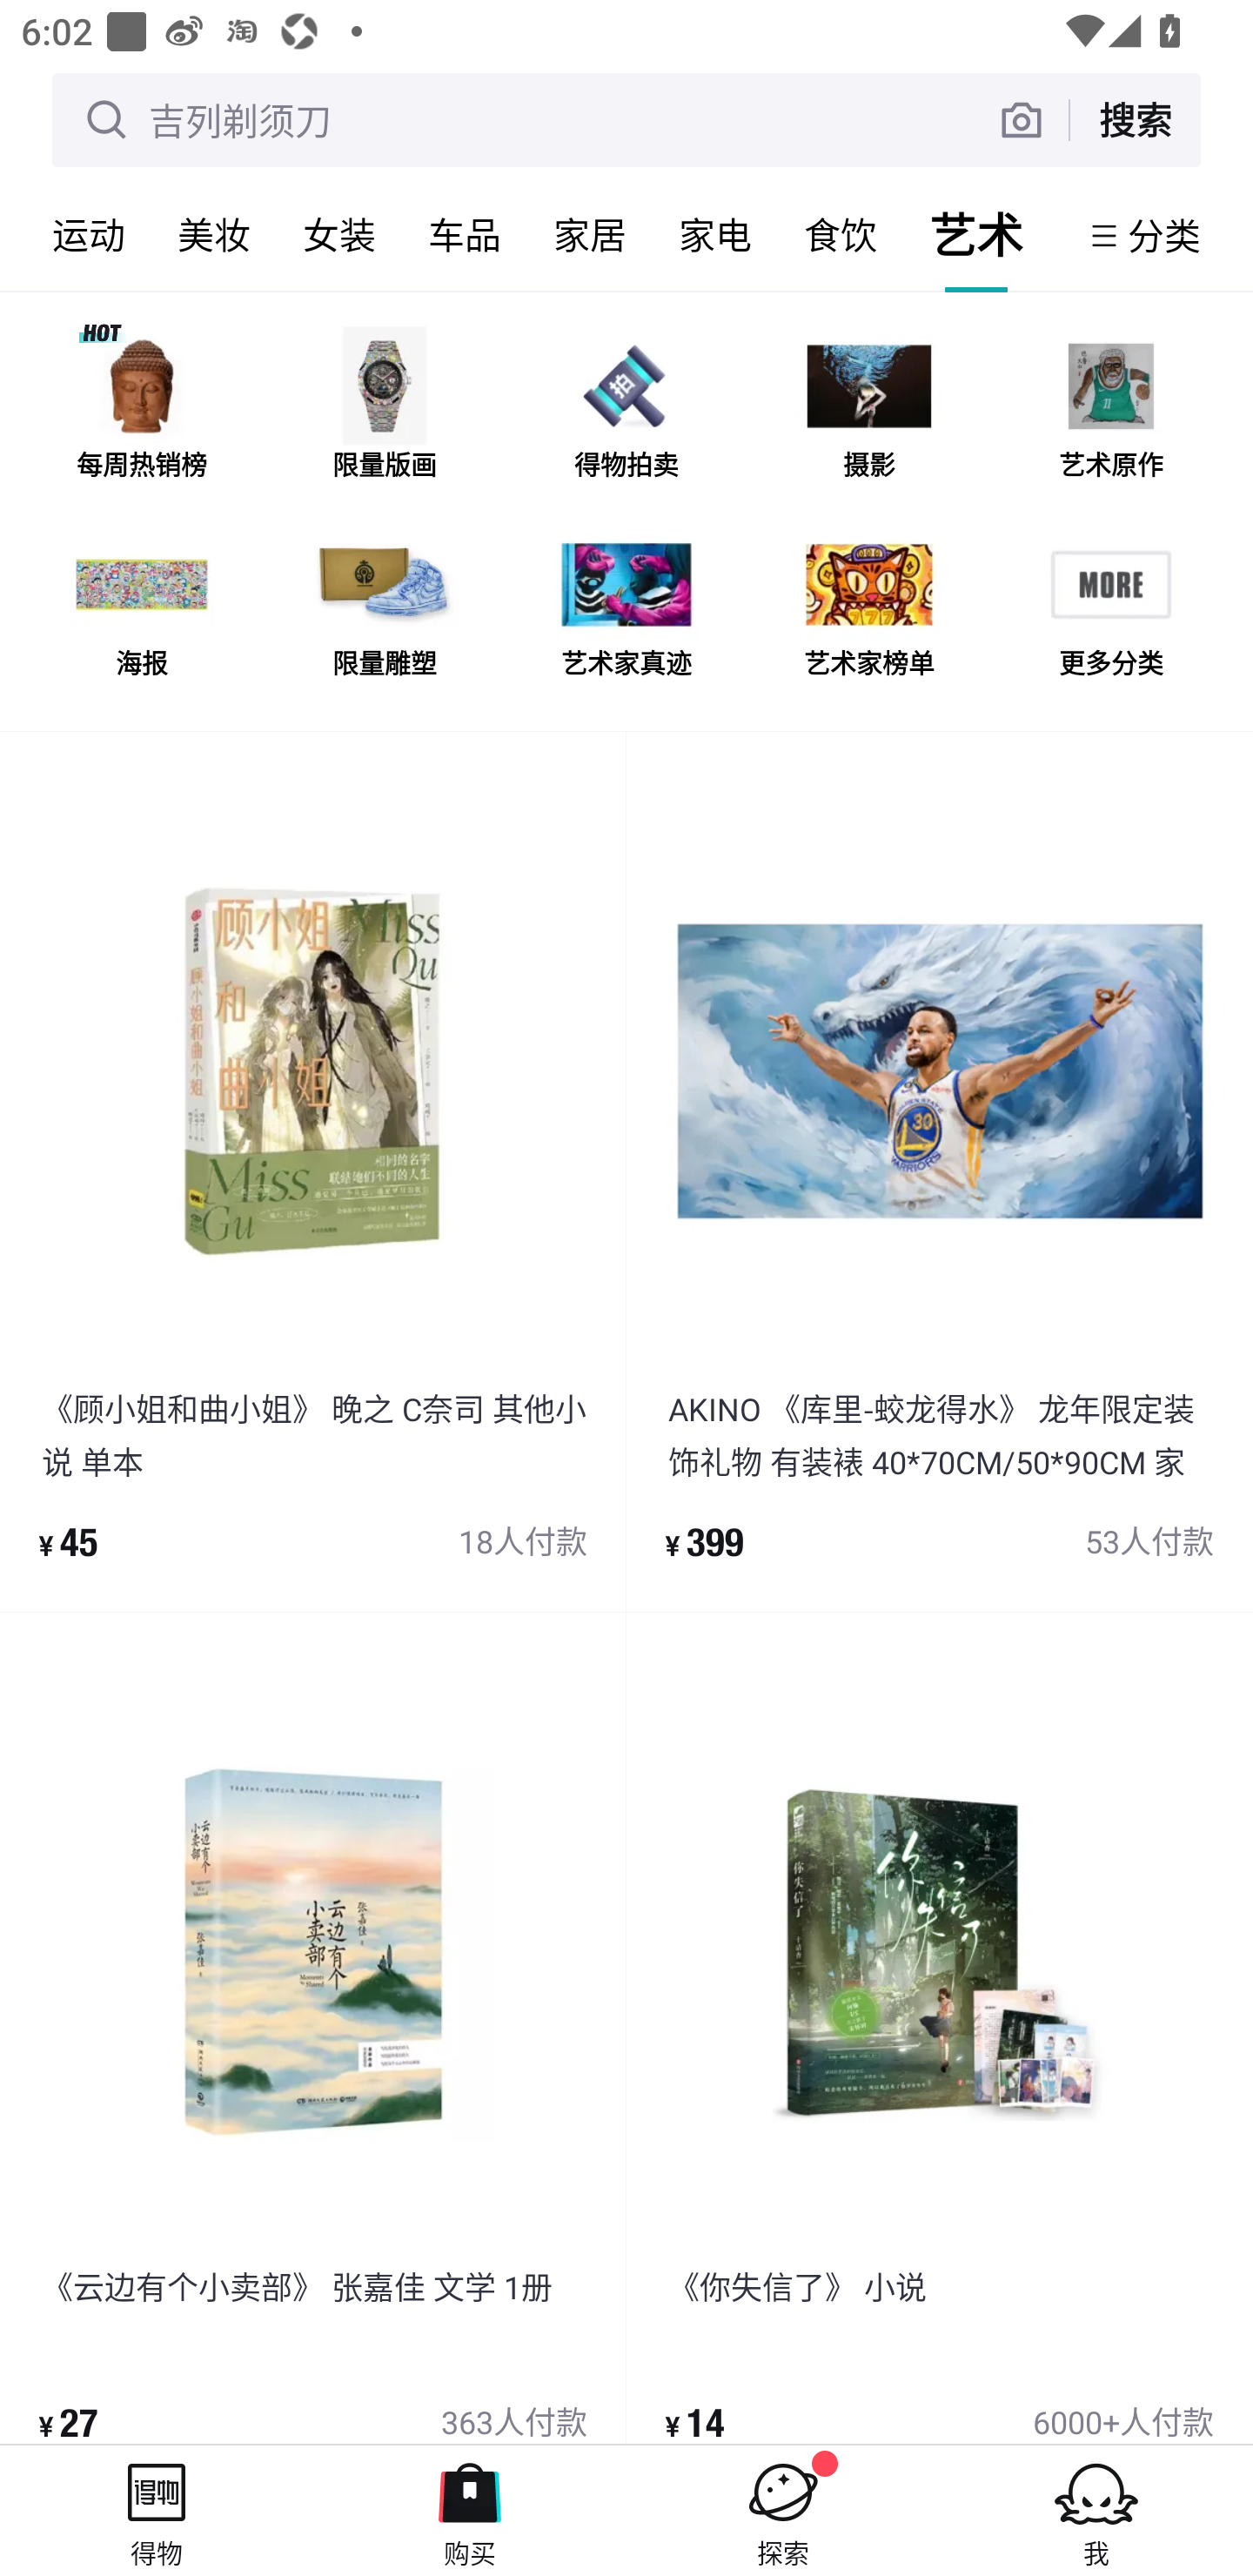 The width and height of the screenshot is (1253, 2576). What do you see at coordinates (626, 413) in the screenshot?
I see `得物拍卖` at bounding box center [626, 413].